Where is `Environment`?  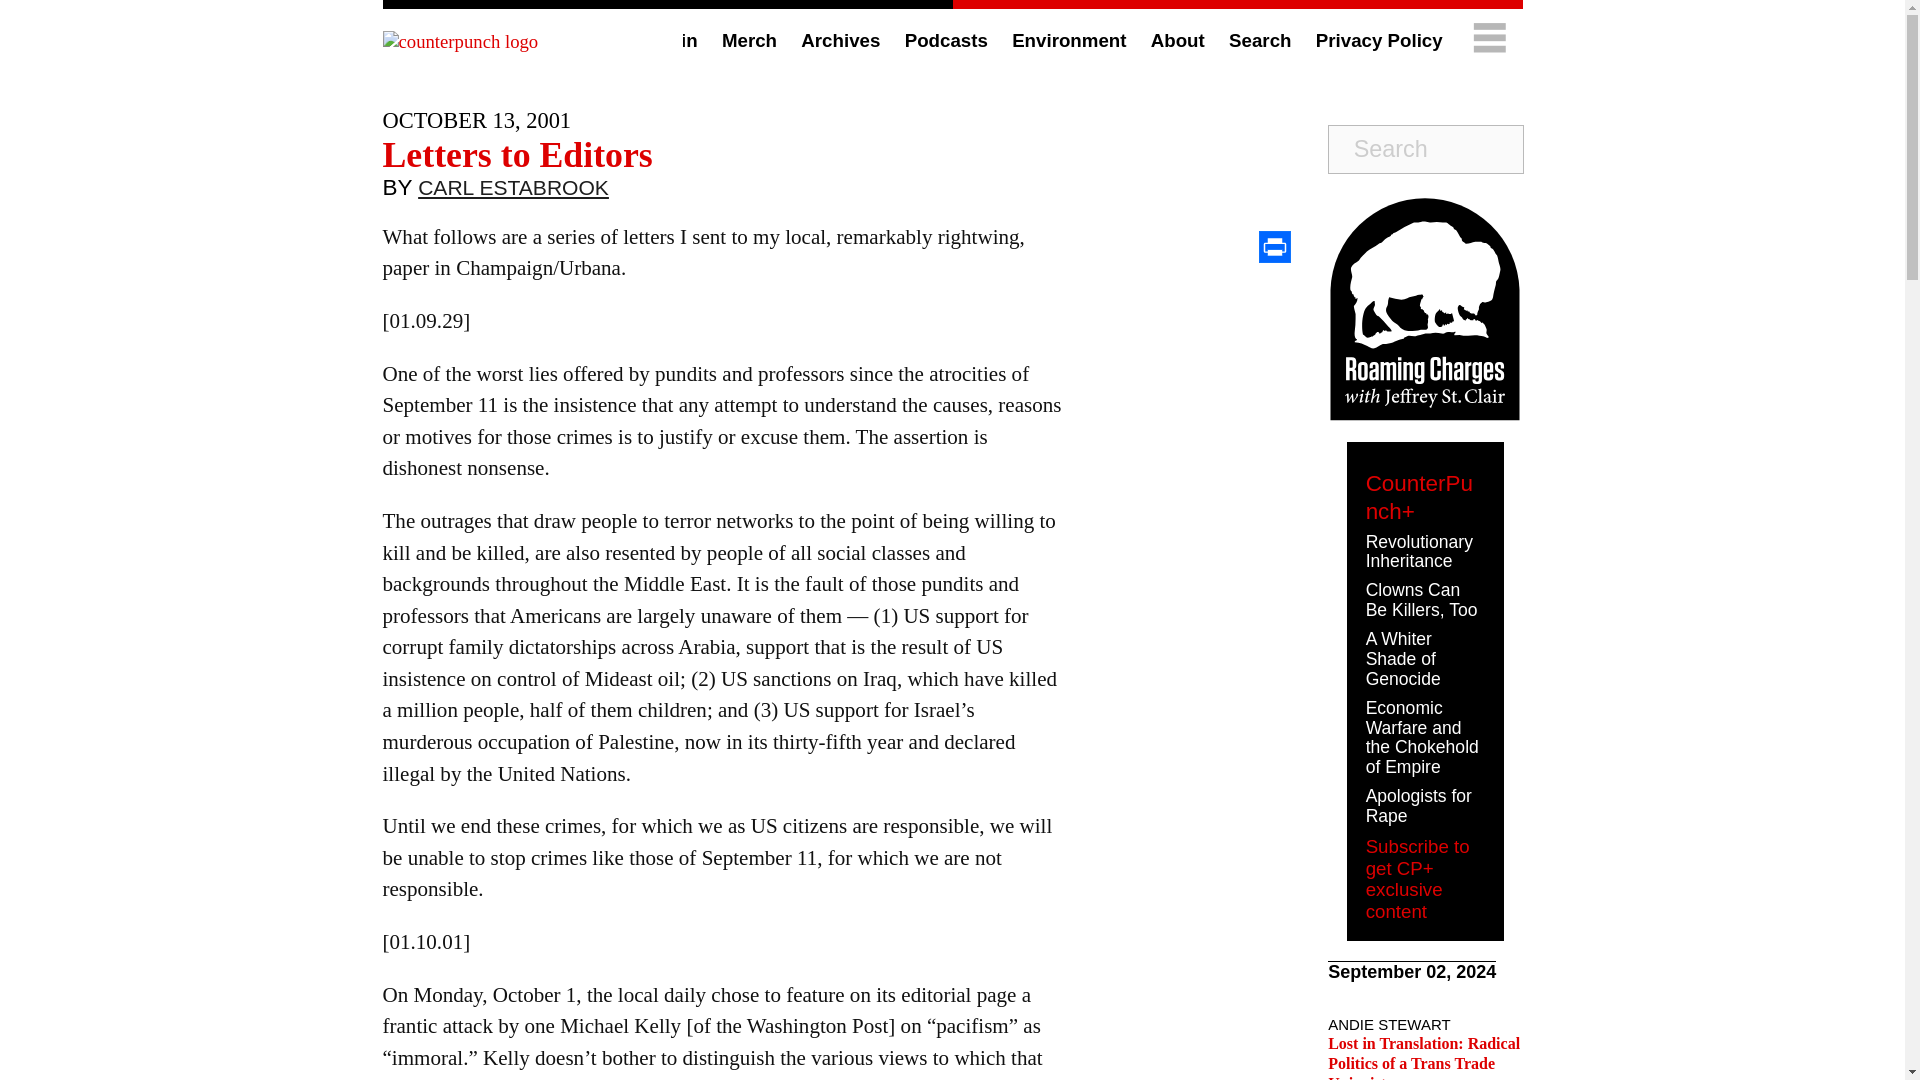
Environment is located at coordinates (1068, 40).